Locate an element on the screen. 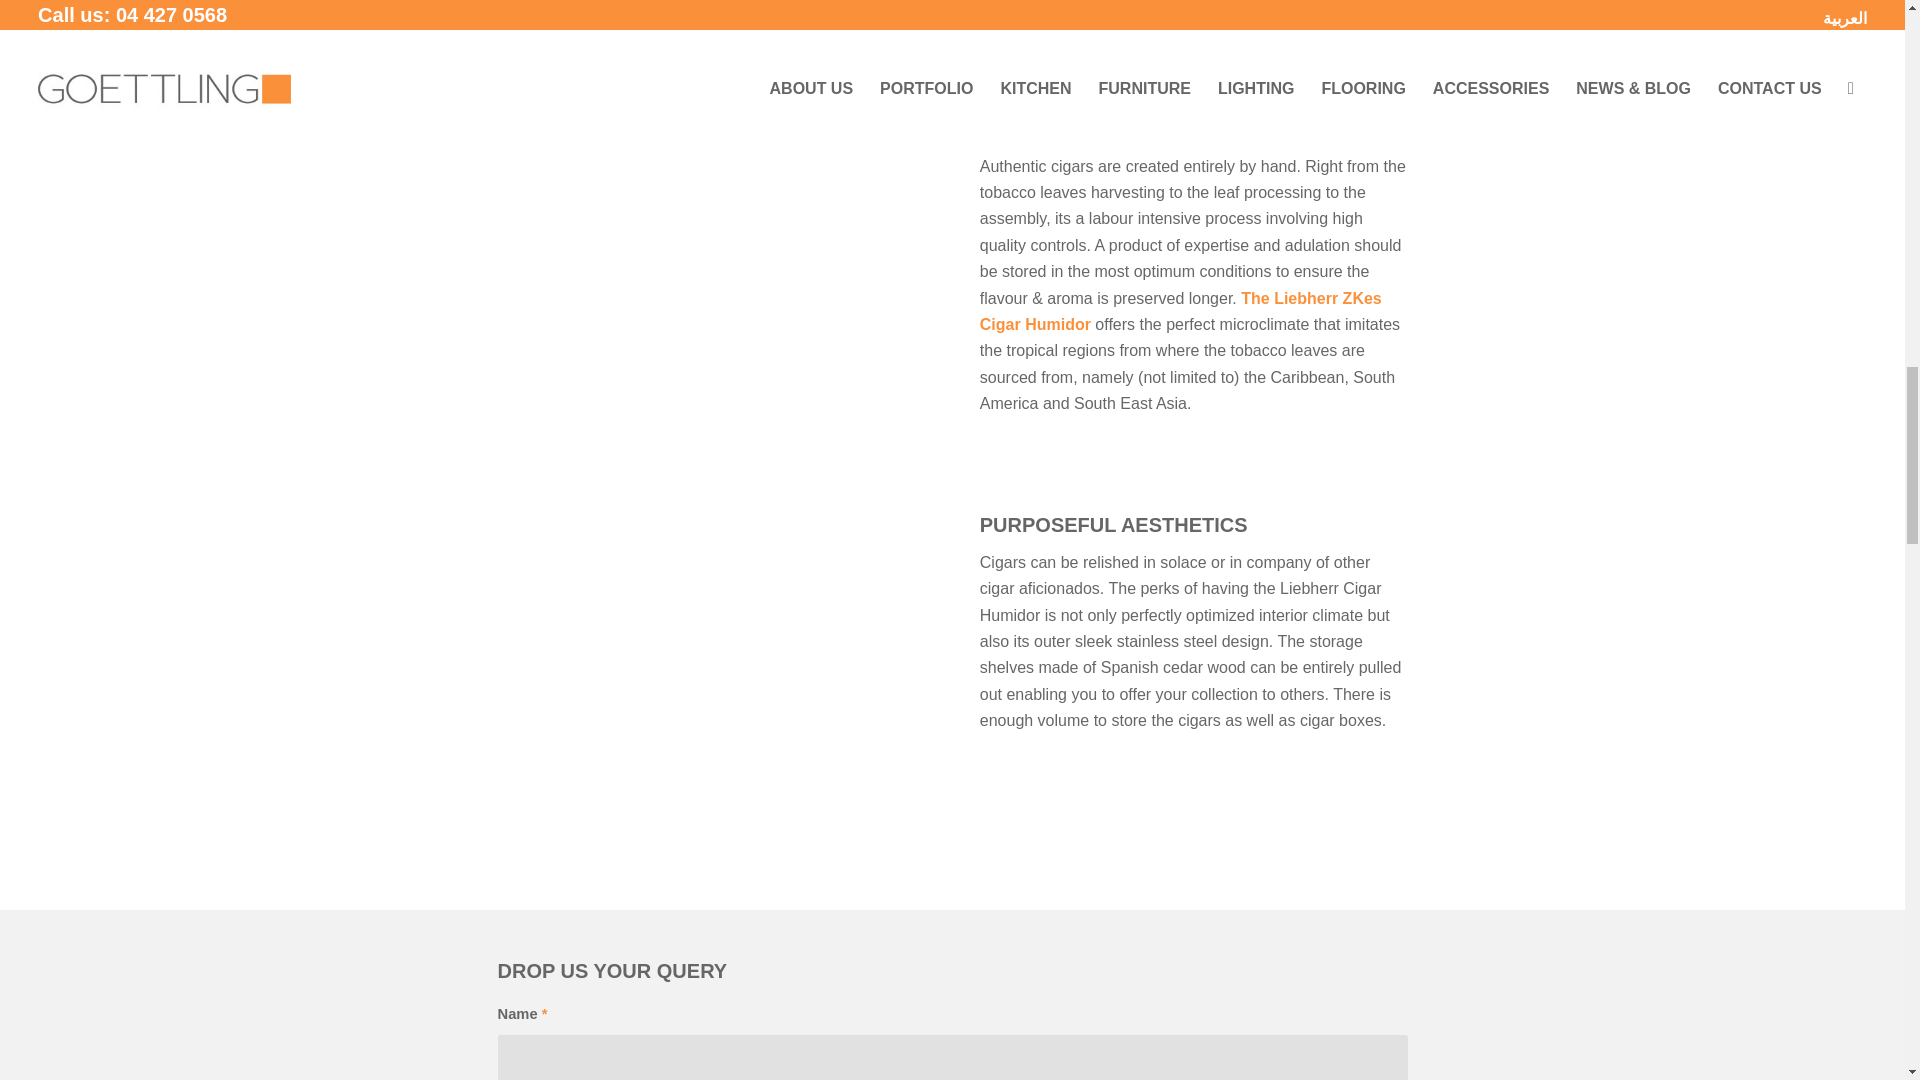  Liebherr-gallery-image-ZKES-3 is located at coordinates (711, 290).